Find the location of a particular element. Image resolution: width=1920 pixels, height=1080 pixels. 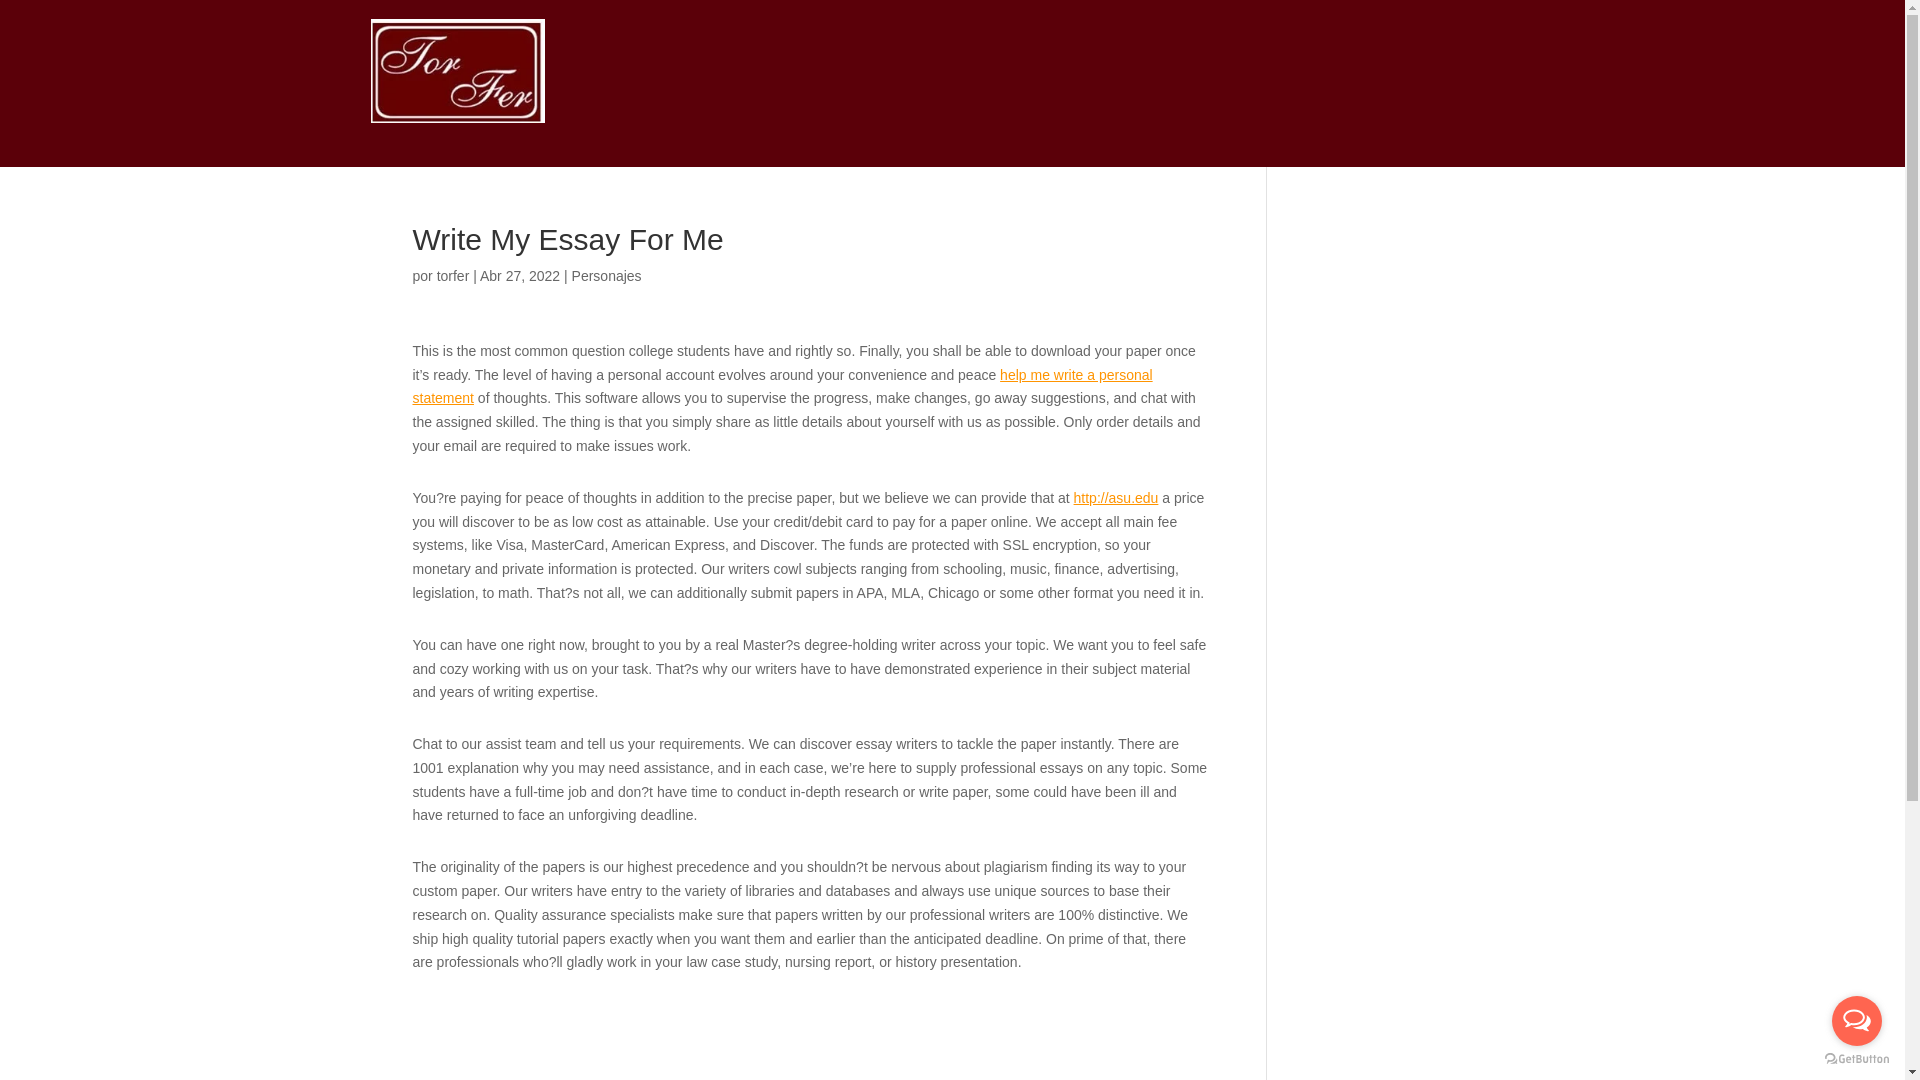

torfer is located at coordinates (454, 276).